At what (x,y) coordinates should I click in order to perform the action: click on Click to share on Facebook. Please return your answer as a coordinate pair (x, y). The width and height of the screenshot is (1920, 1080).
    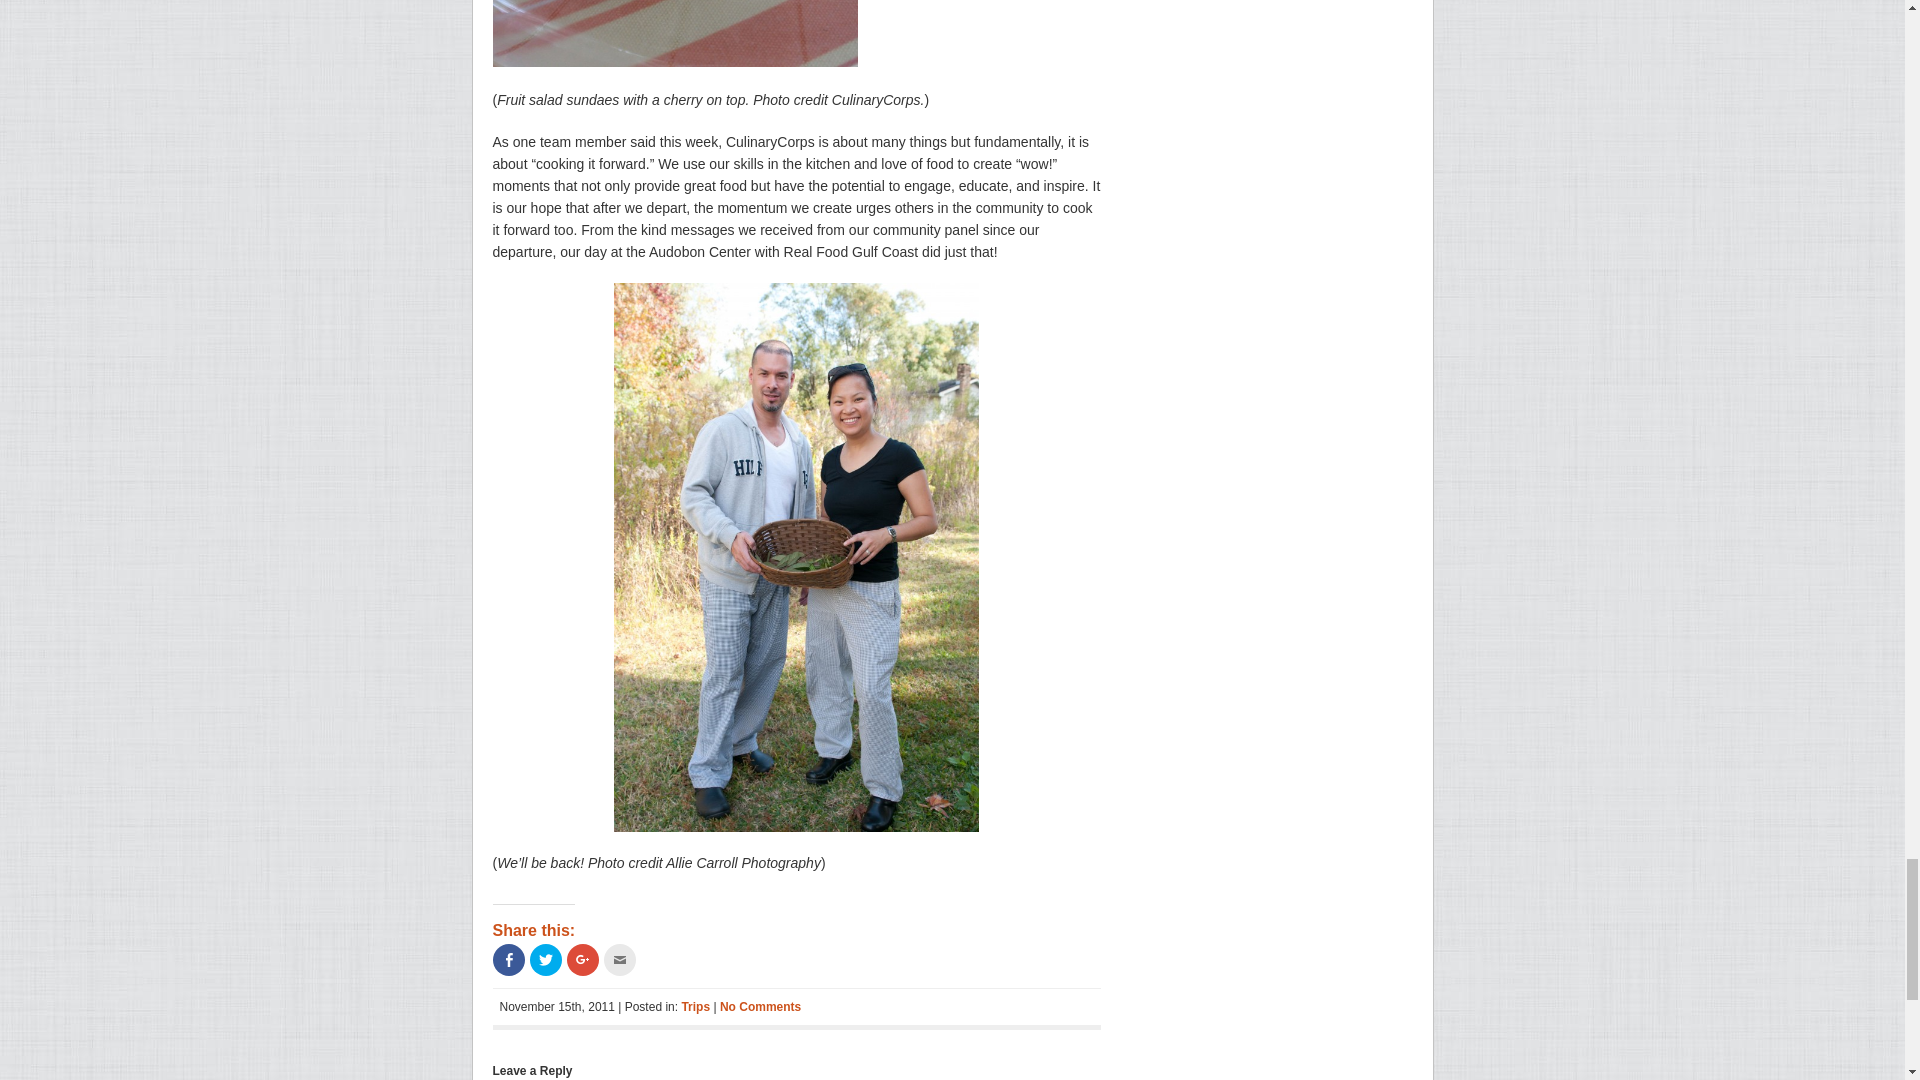
    Looking at the image, I should click on (508, 960).